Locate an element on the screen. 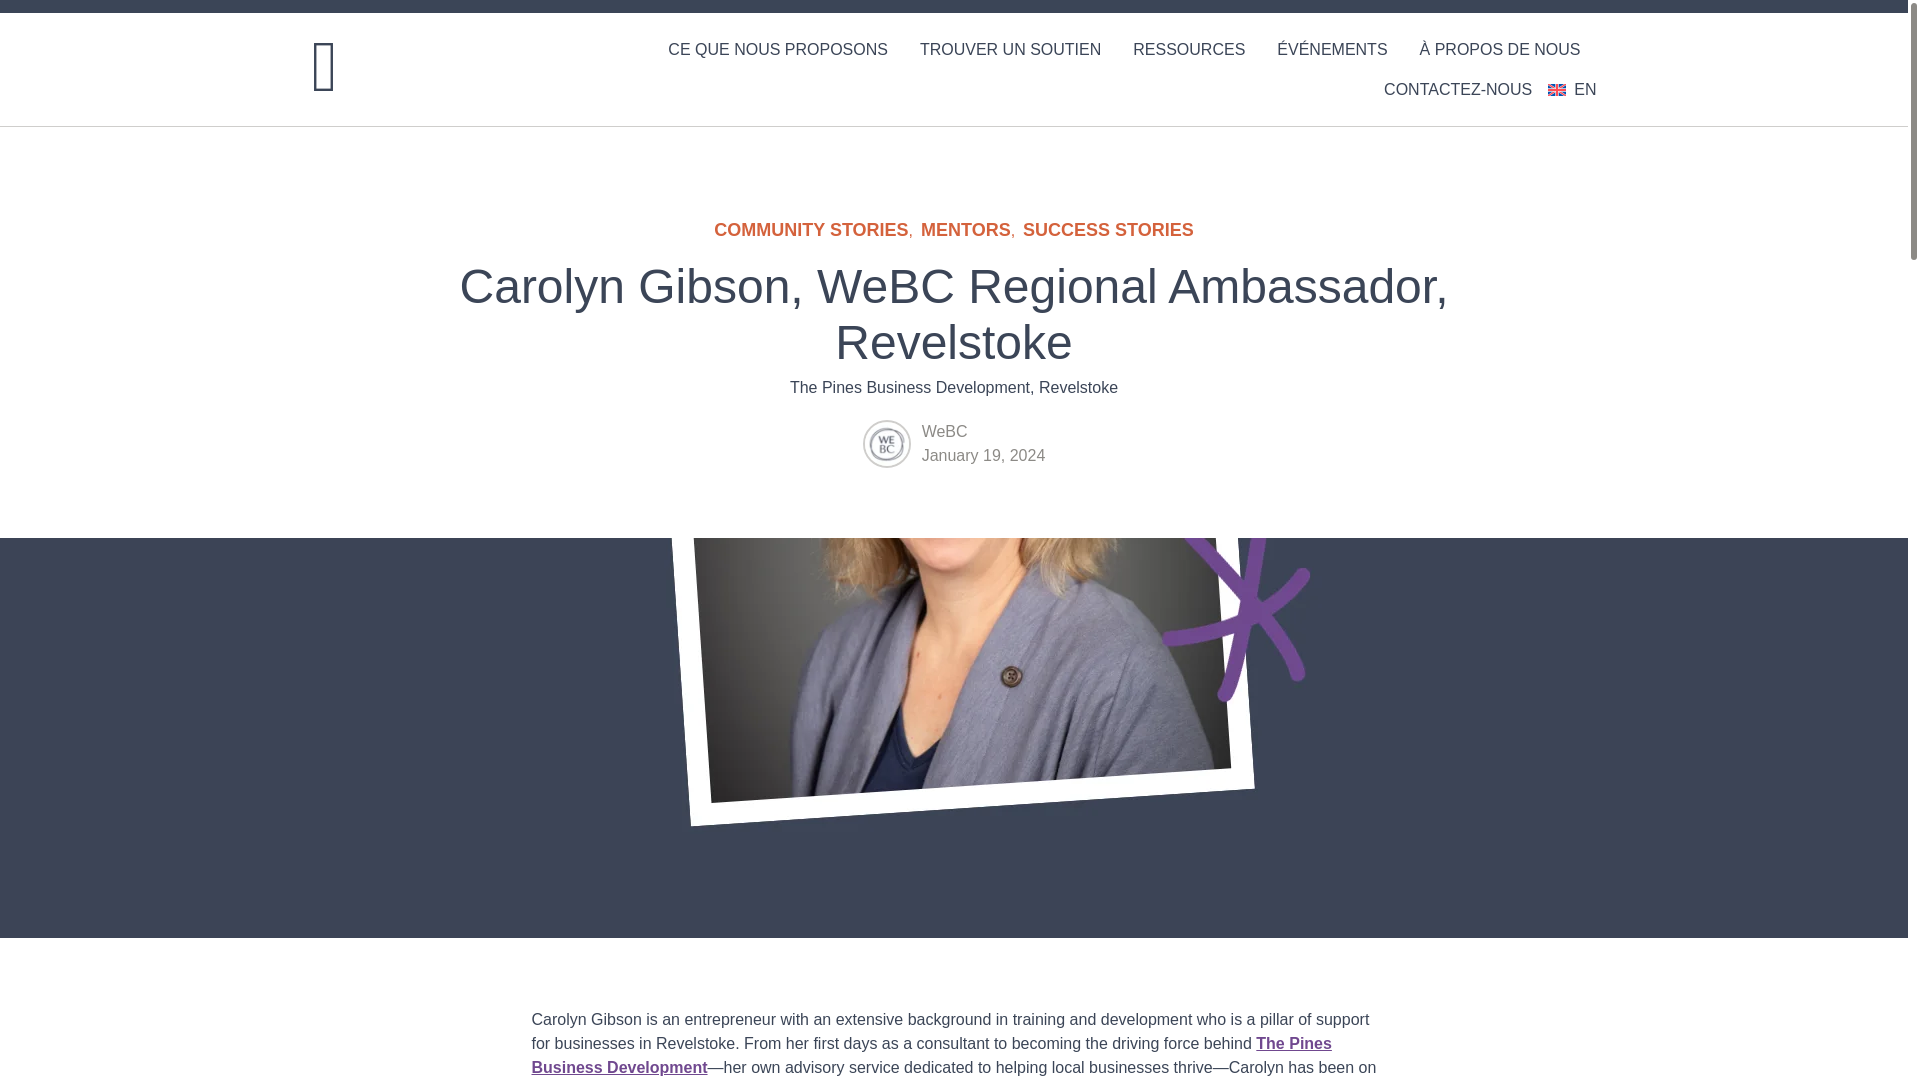 This screenshot has height=1080, width=1920. RESSOURCES is located at coordinates (1189, 50).